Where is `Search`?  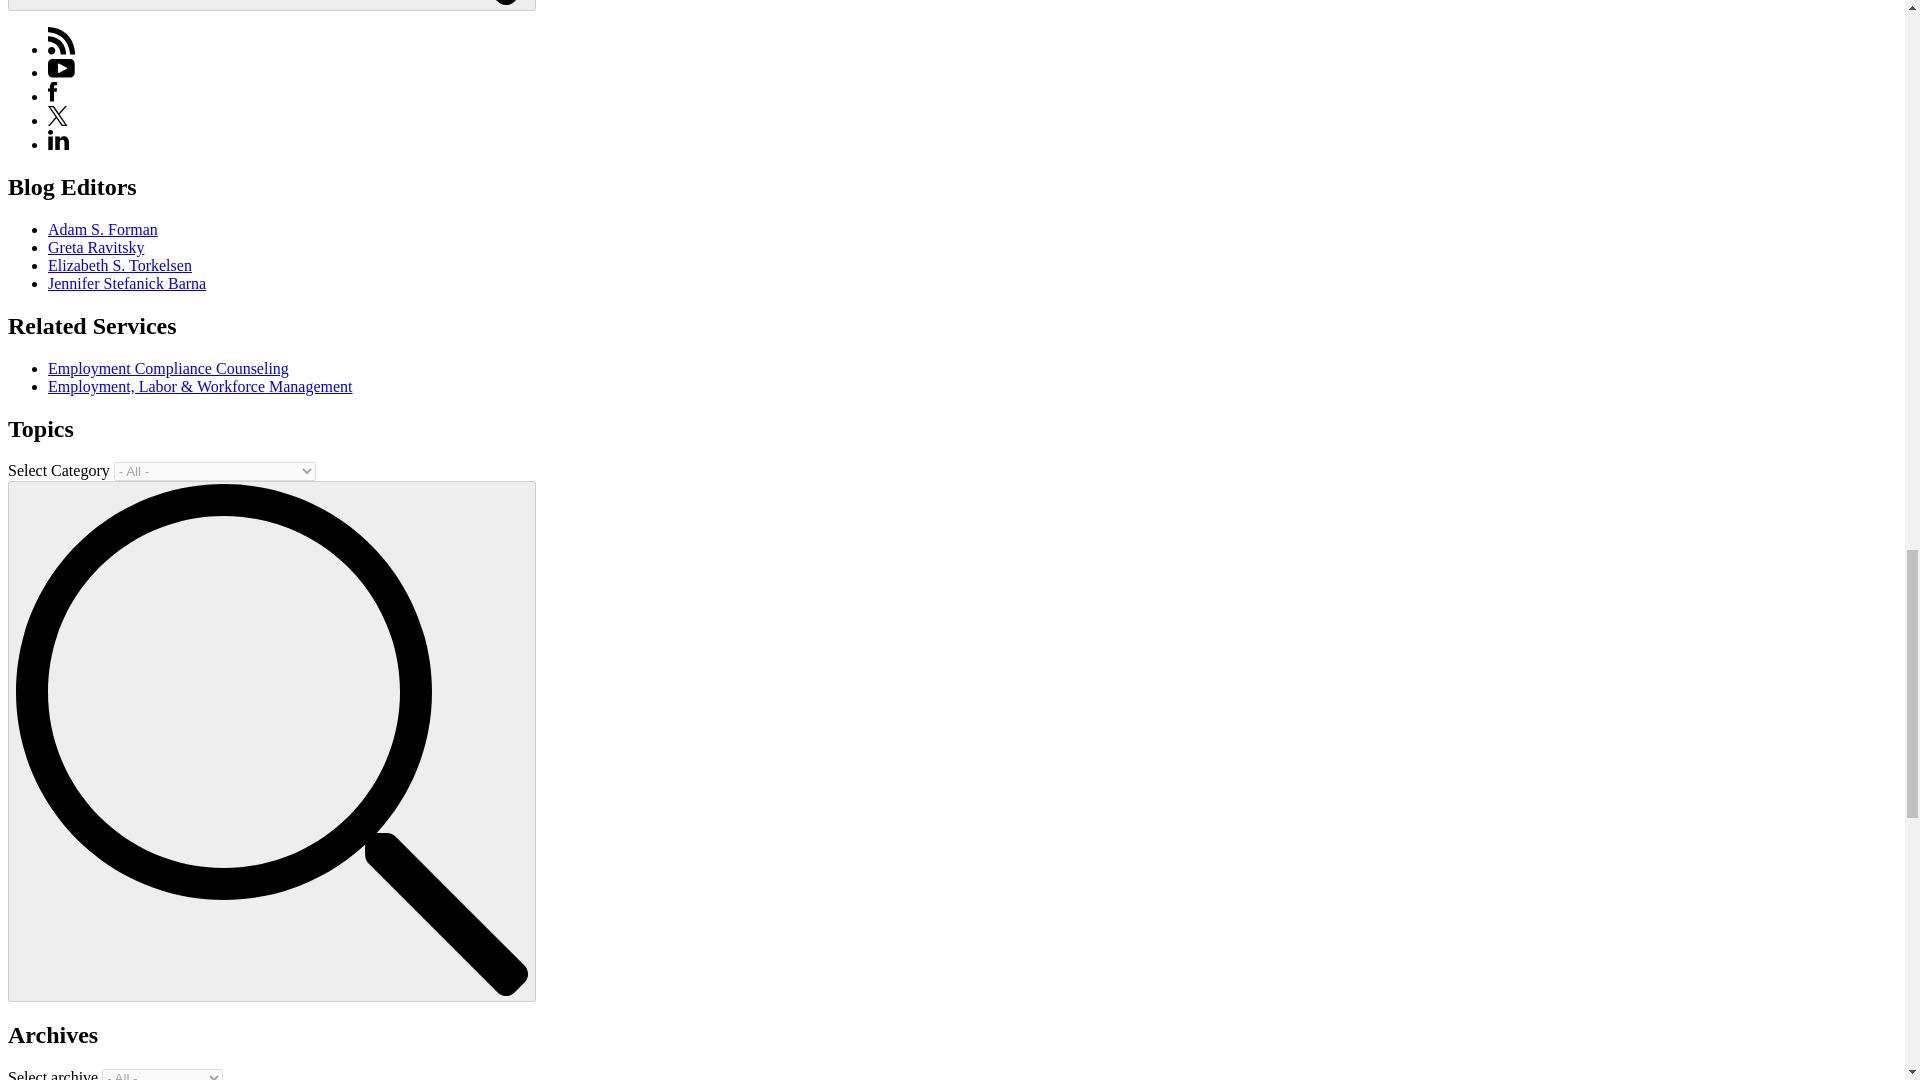 Search is located at coordinates (271, 5).